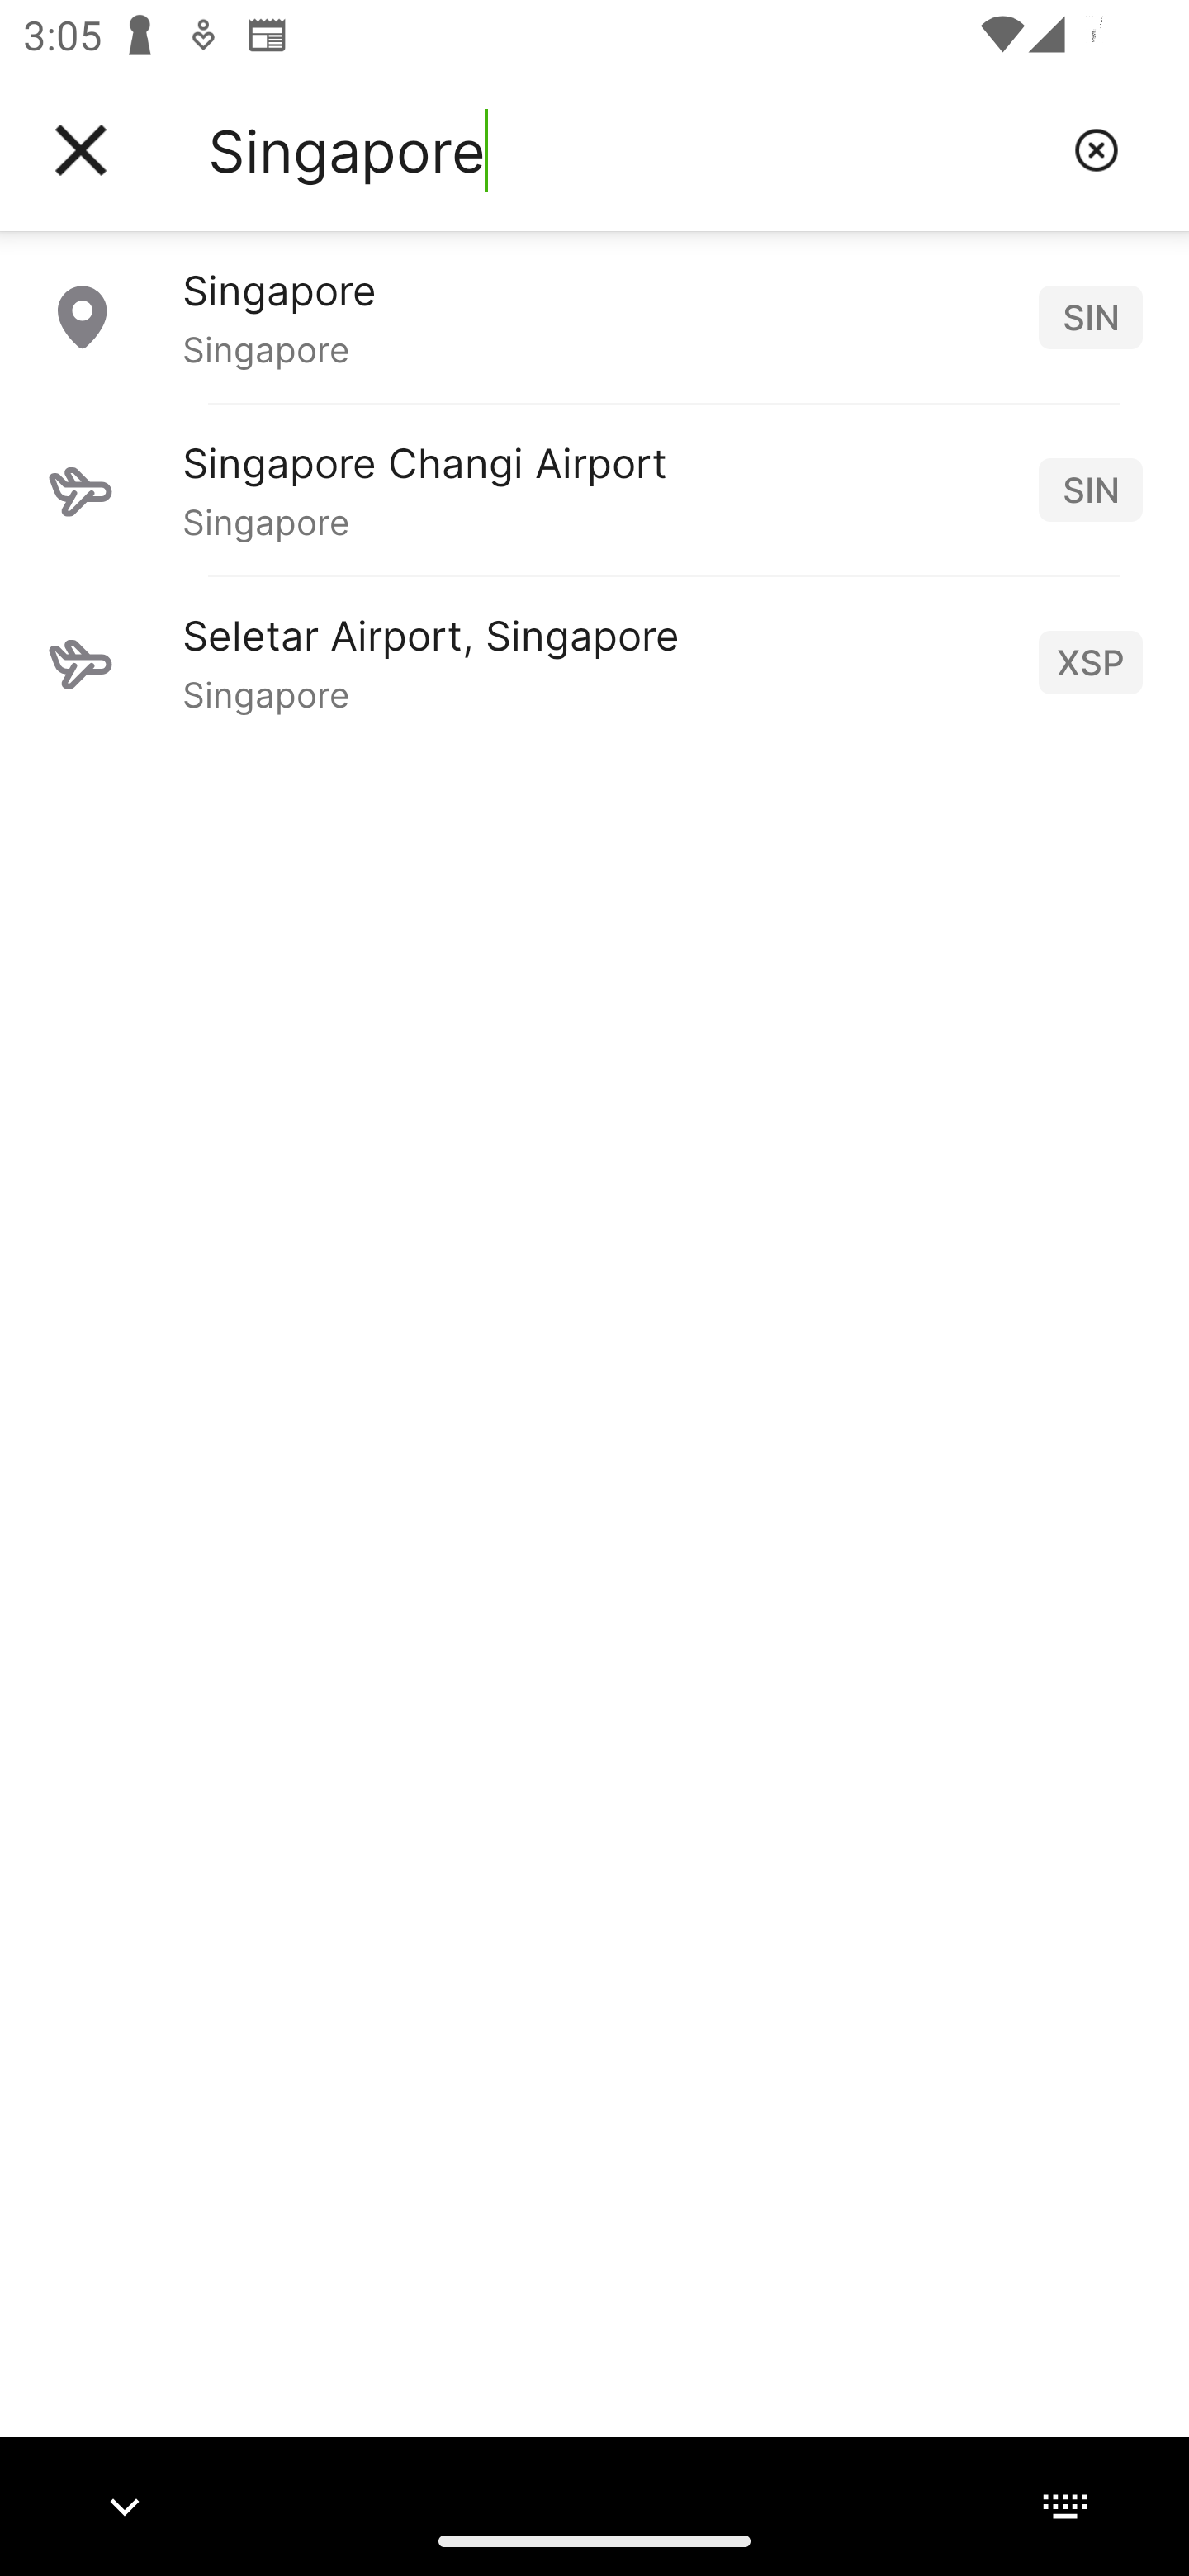 Image resolution: width=1189 pixels, height=2576 pixels. Describe the element at coordinates (594, 661) in the screenshot. I see `Seletar Airport, Singapore Singapore XSP` at that location.